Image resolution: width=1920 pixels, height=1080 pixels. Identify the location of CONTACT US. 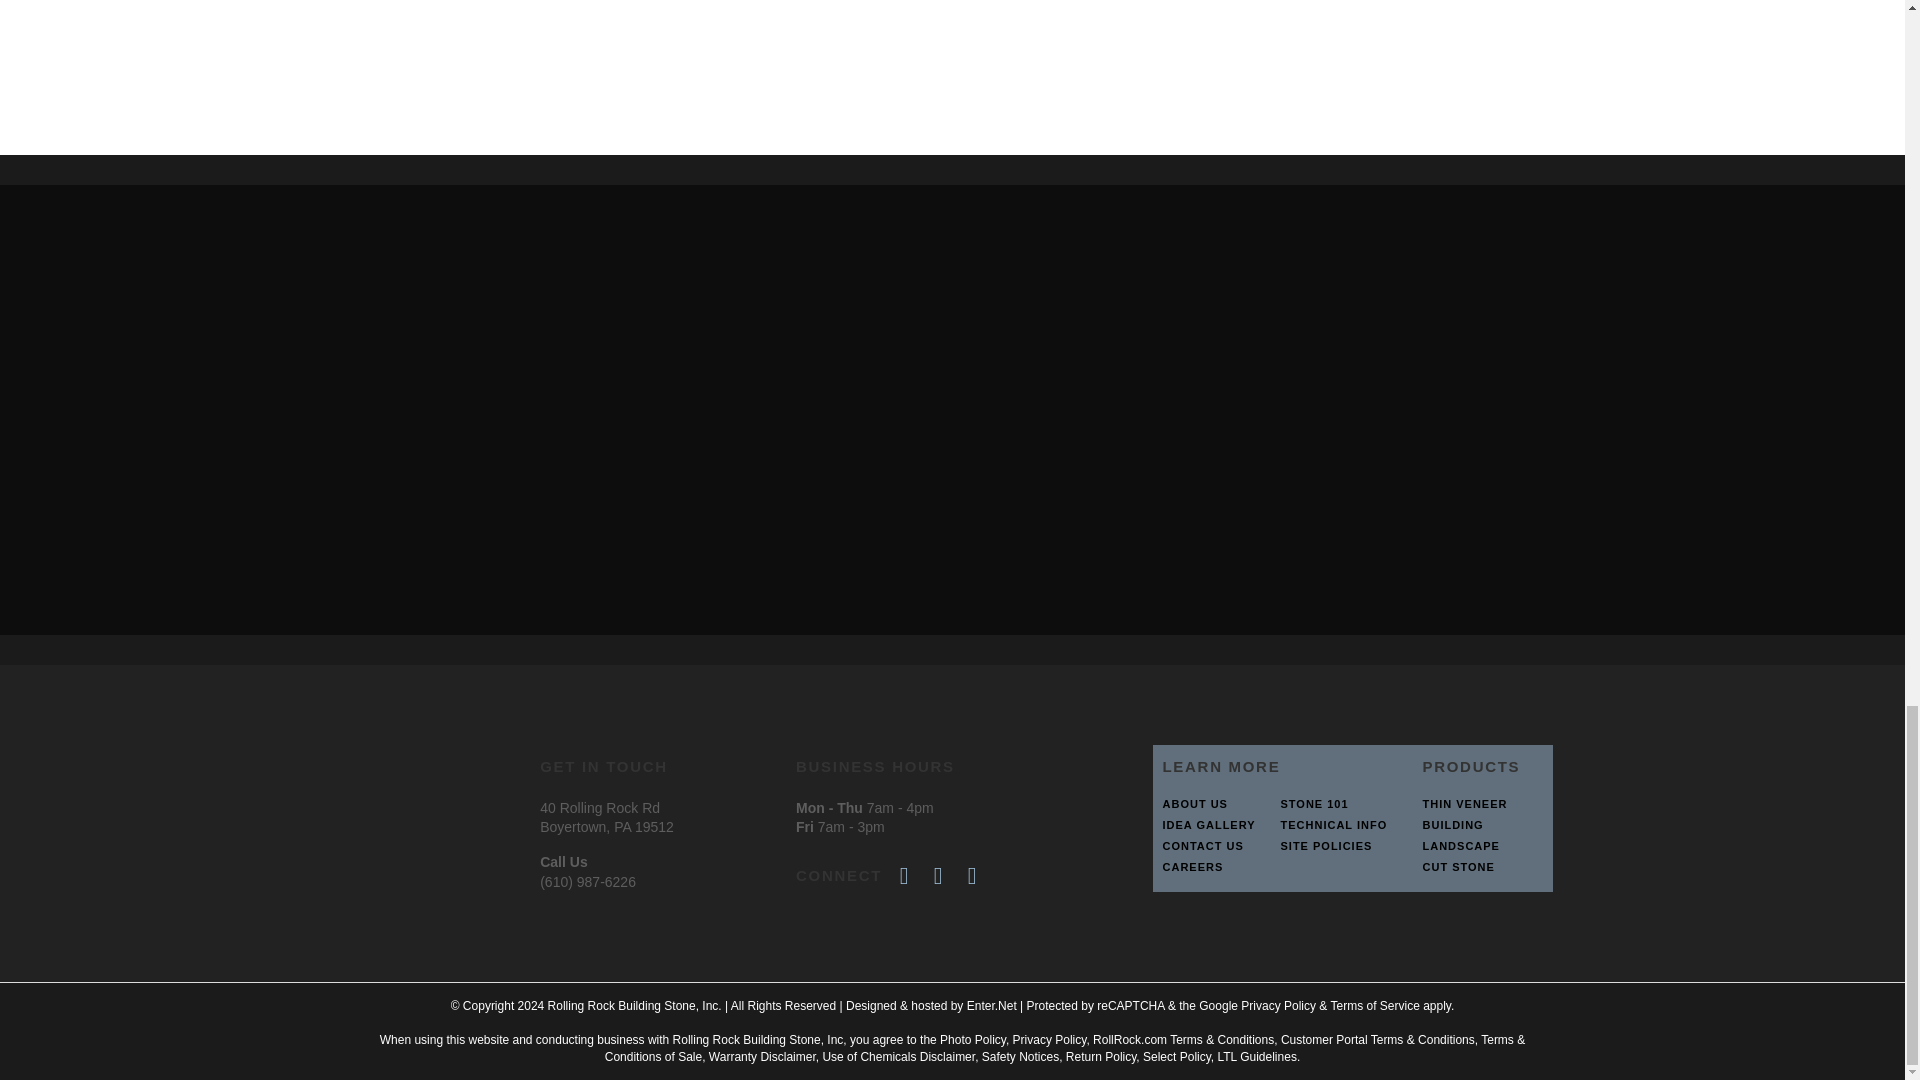
(1210, 846).